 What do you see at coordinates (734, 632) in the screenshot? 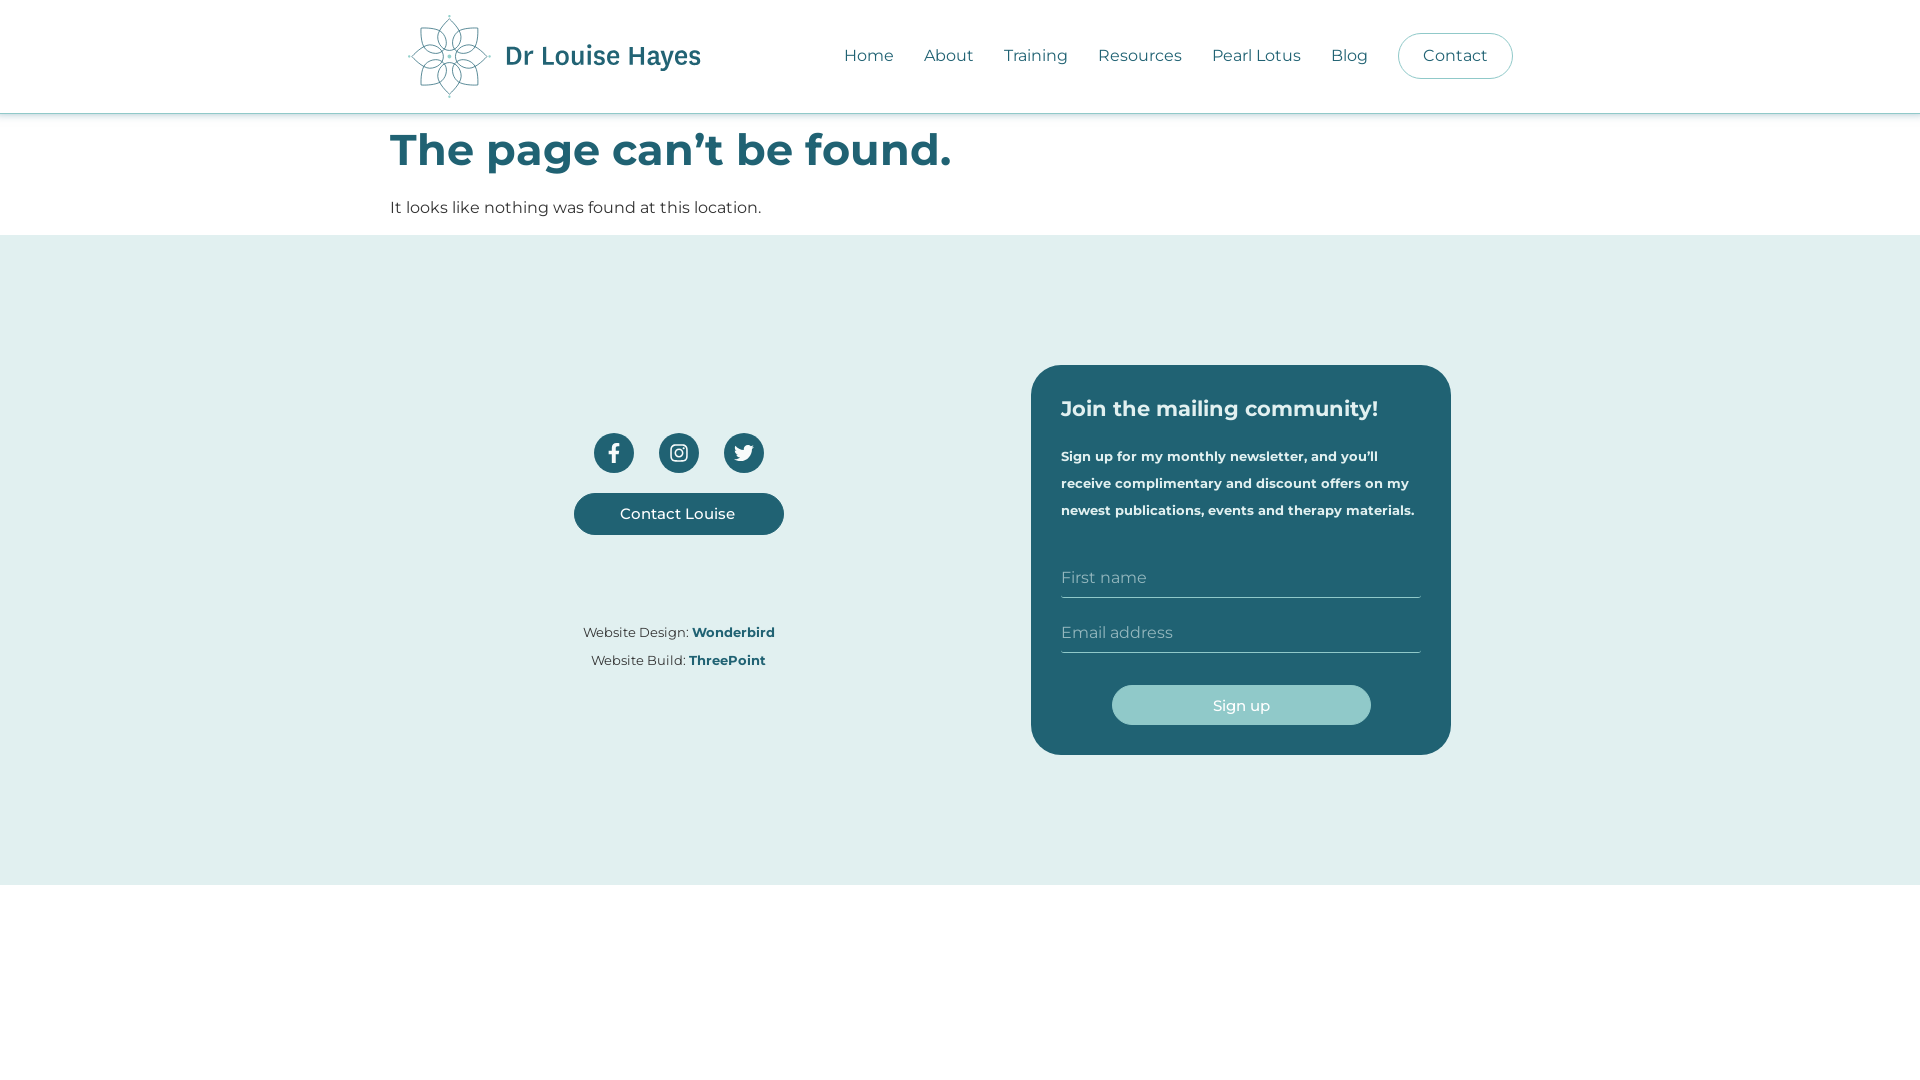
I see `Wonderbird` at bounding box center [734, 632].